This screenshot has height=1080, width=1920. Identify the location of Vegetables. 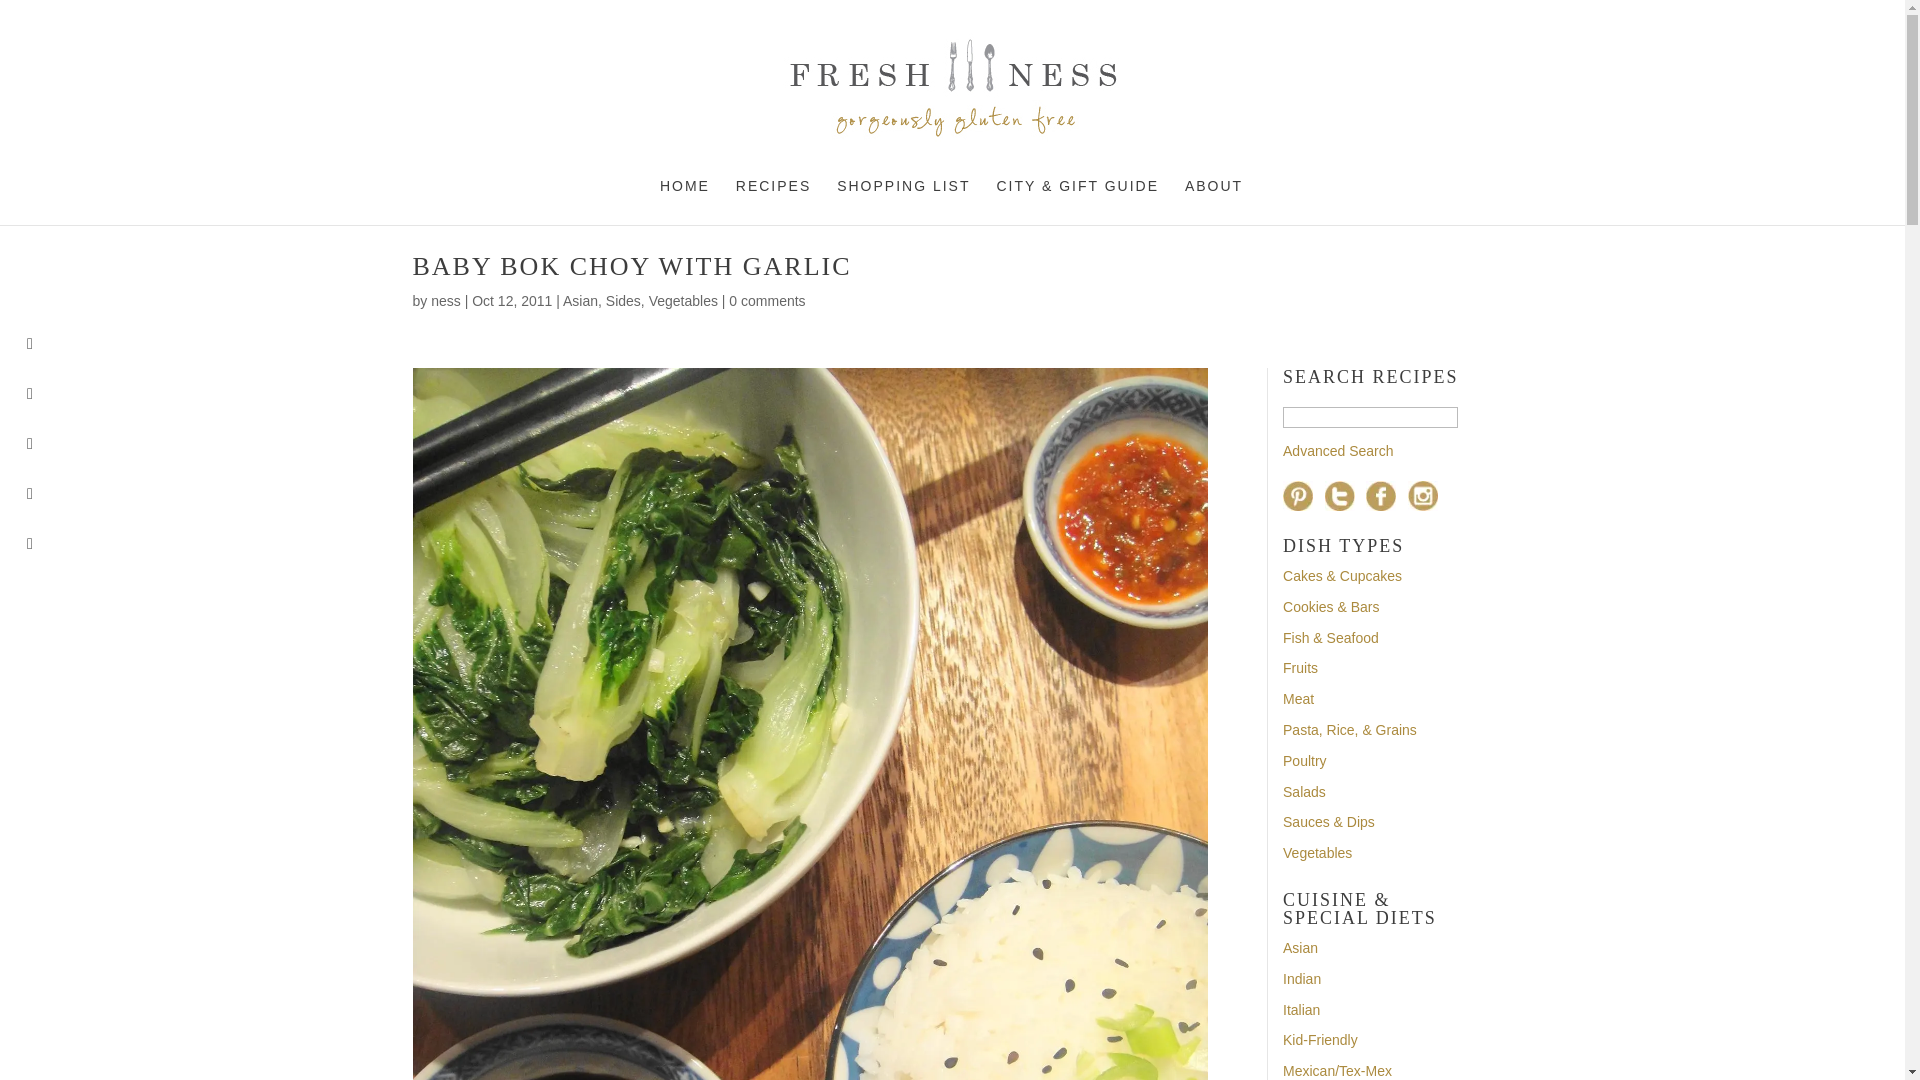
(1316, 852).